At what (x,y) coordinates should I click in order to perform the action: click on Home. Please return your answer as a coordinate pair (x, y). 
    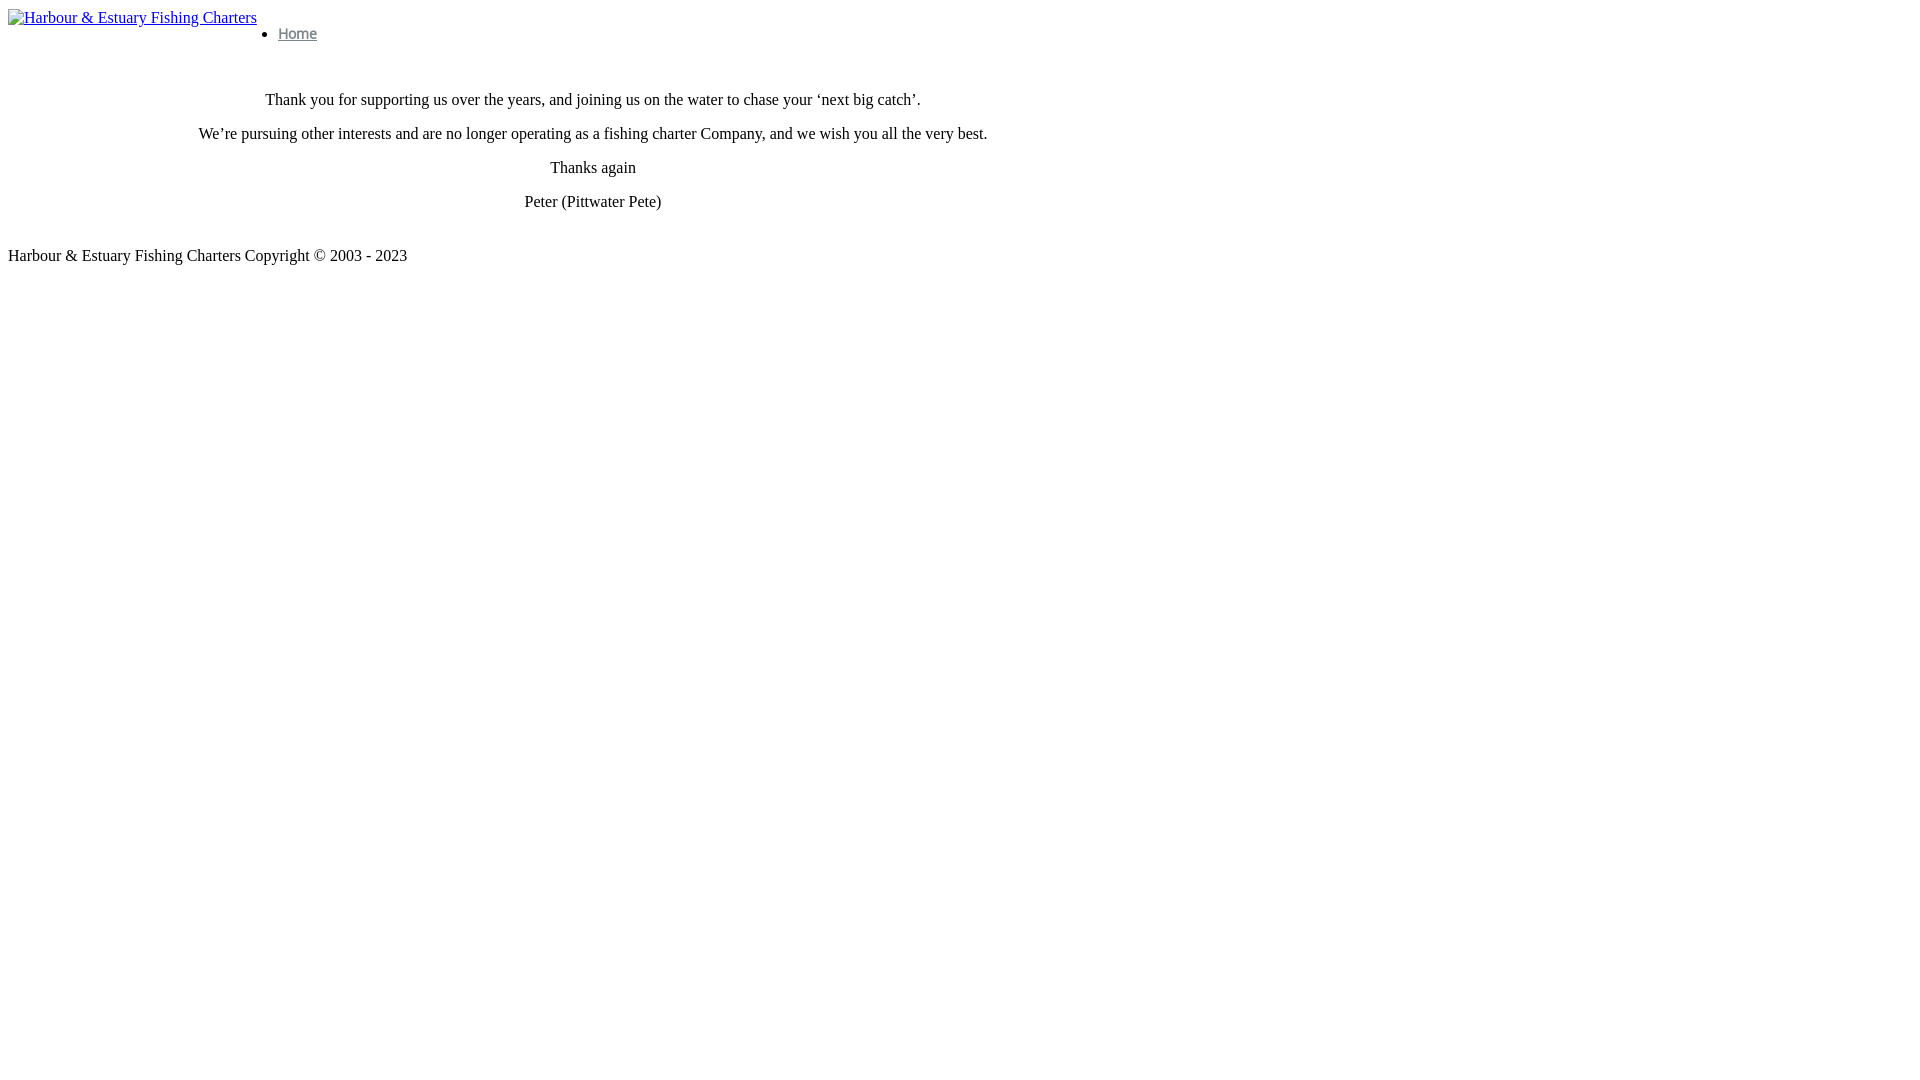
    Looking at the image, I should click on (298, 34).